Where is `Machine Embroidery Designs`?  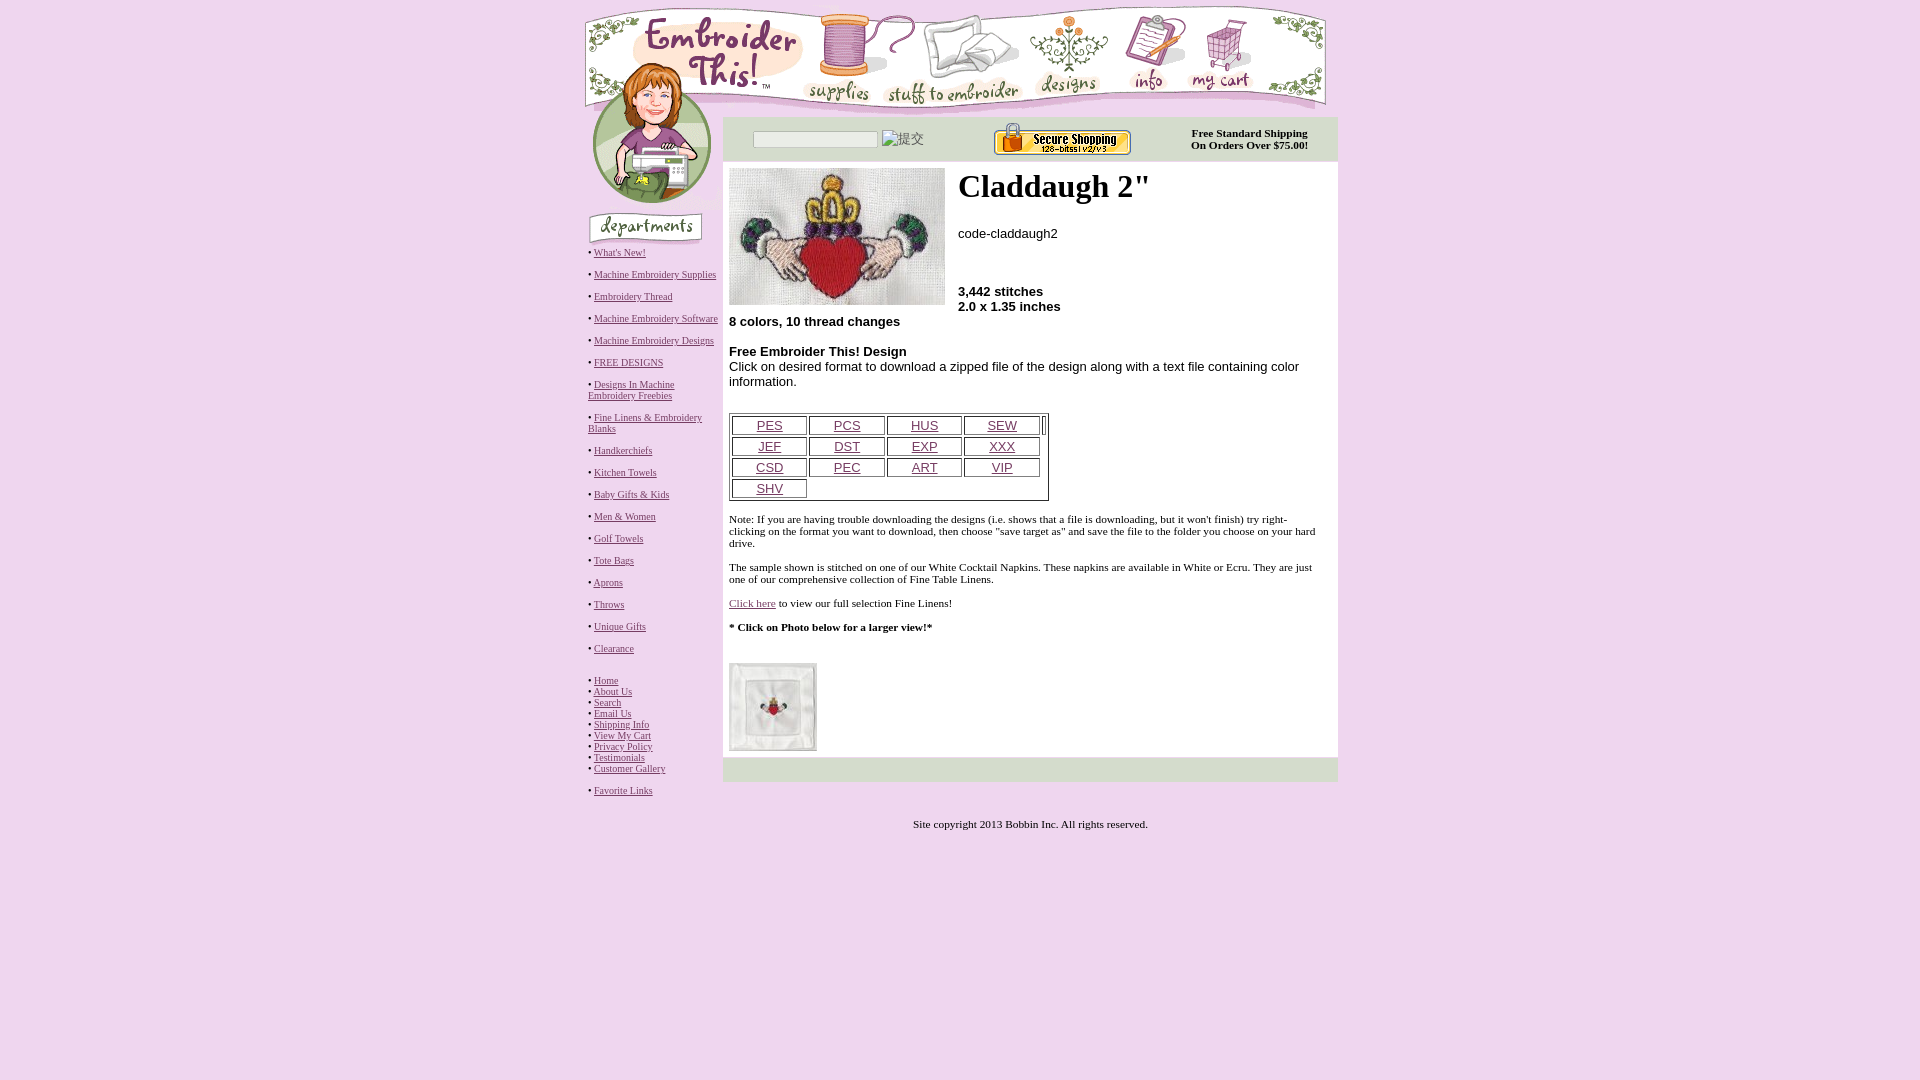
Machine Embroidery Designs is located at coordinates (654, 340).